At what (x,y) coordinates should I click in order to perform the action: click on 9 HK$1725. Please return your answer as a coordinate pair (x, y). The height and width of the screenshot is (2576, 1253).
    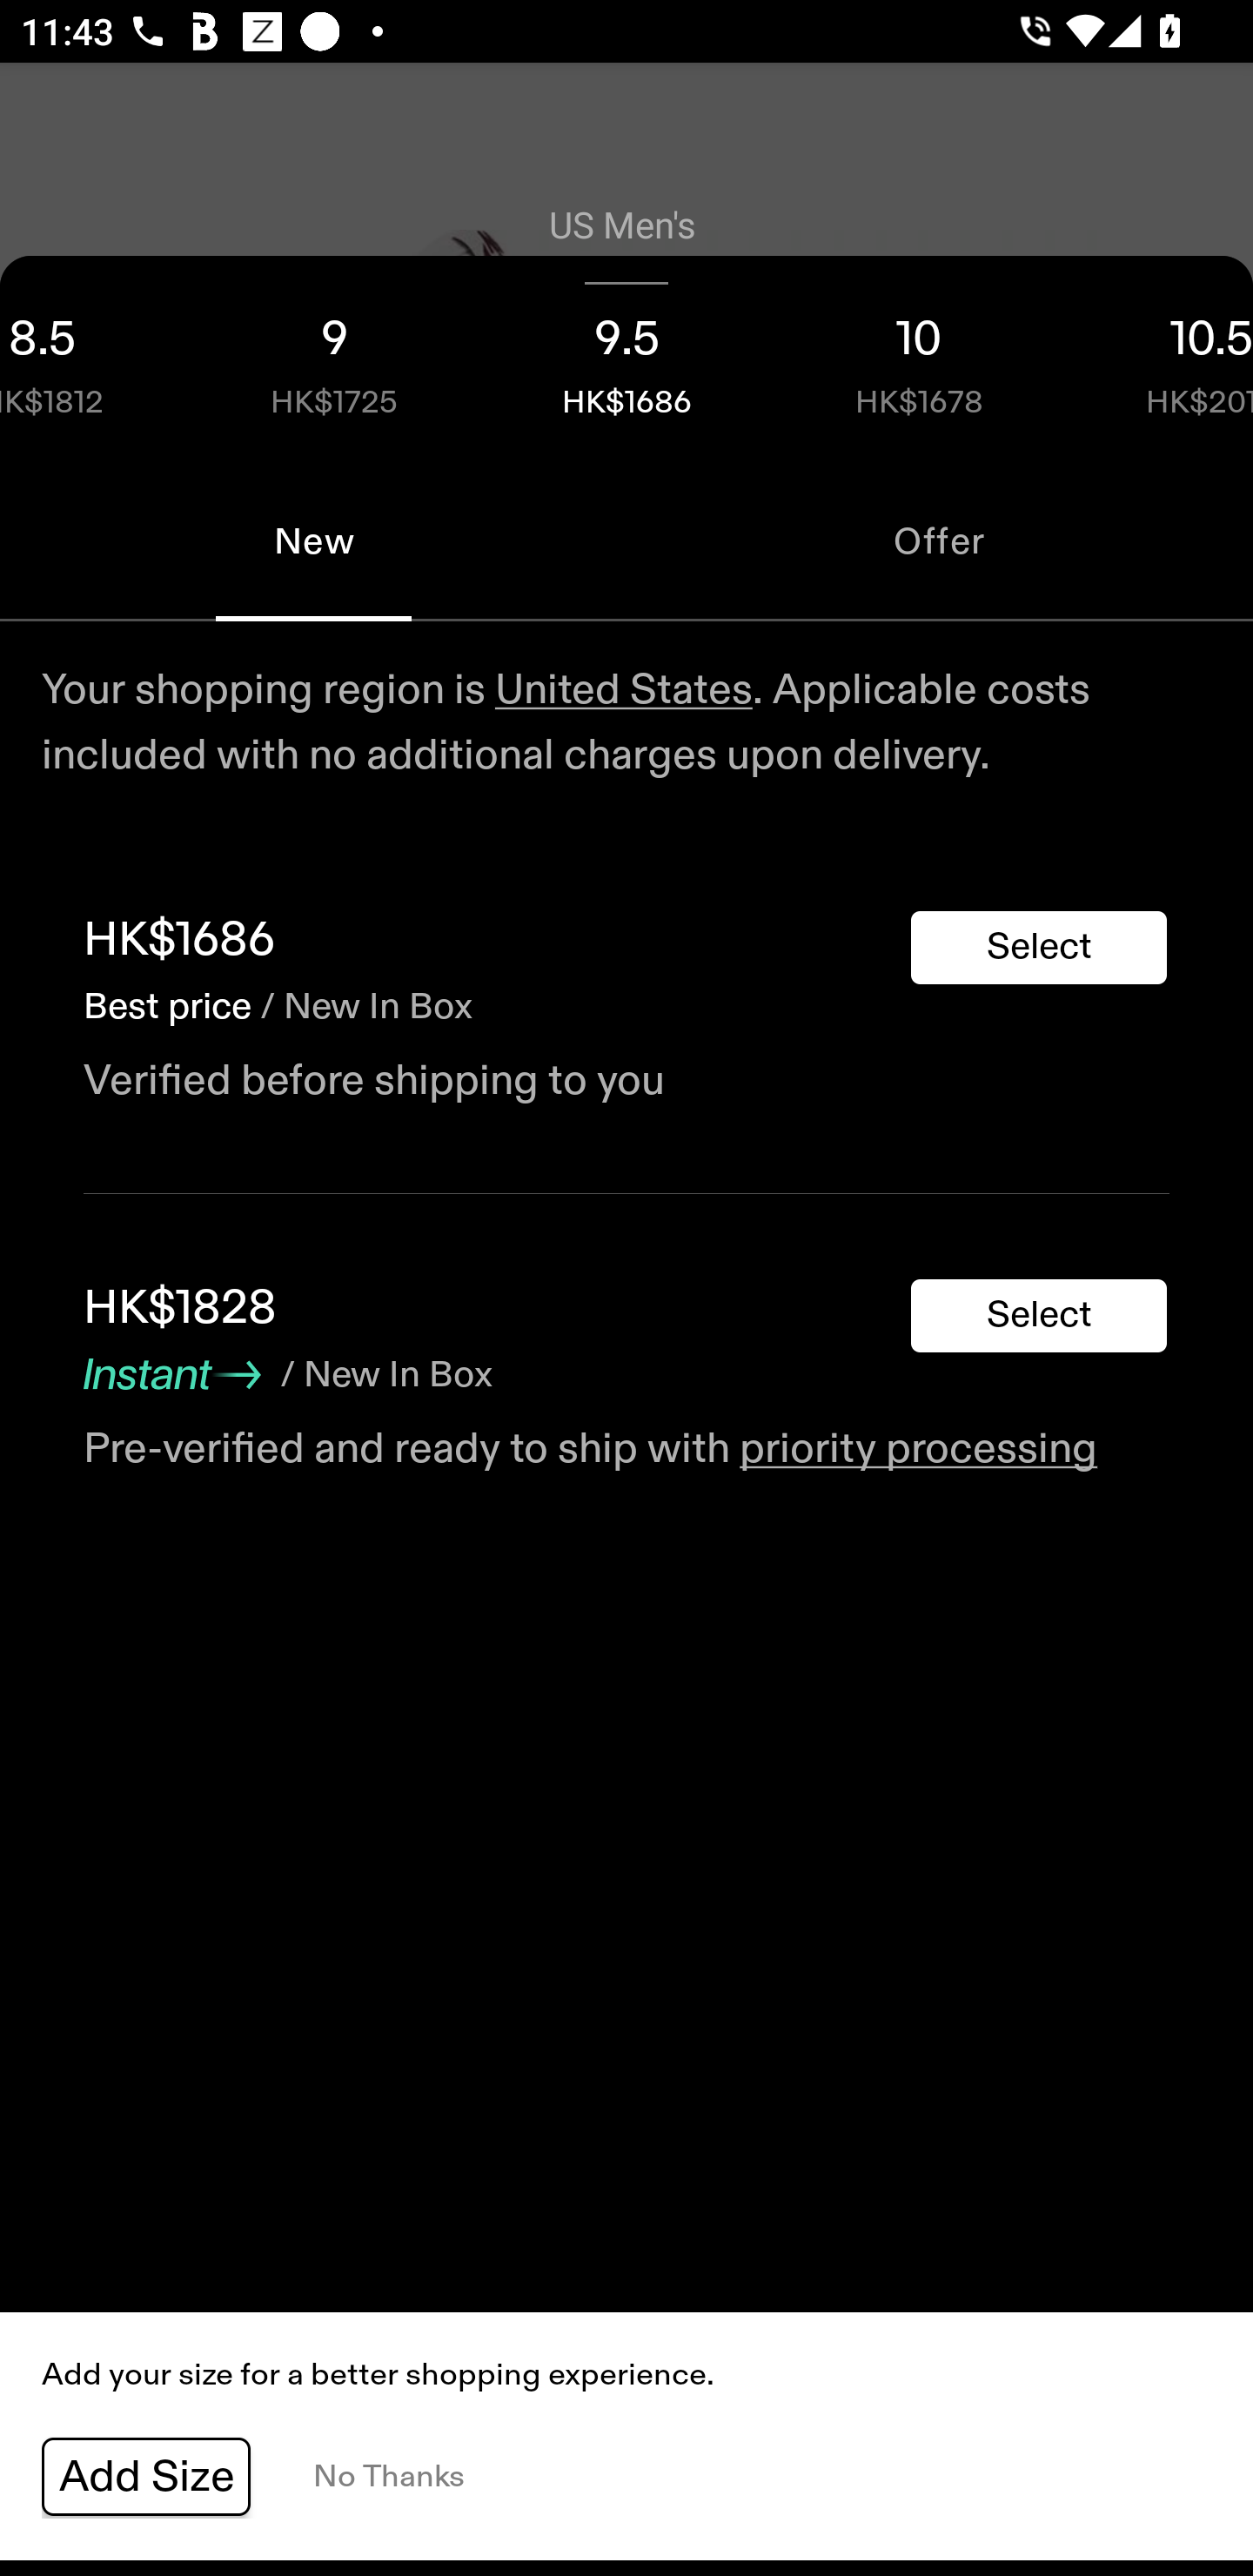
    Looking at the image, I should click on (334, 359).